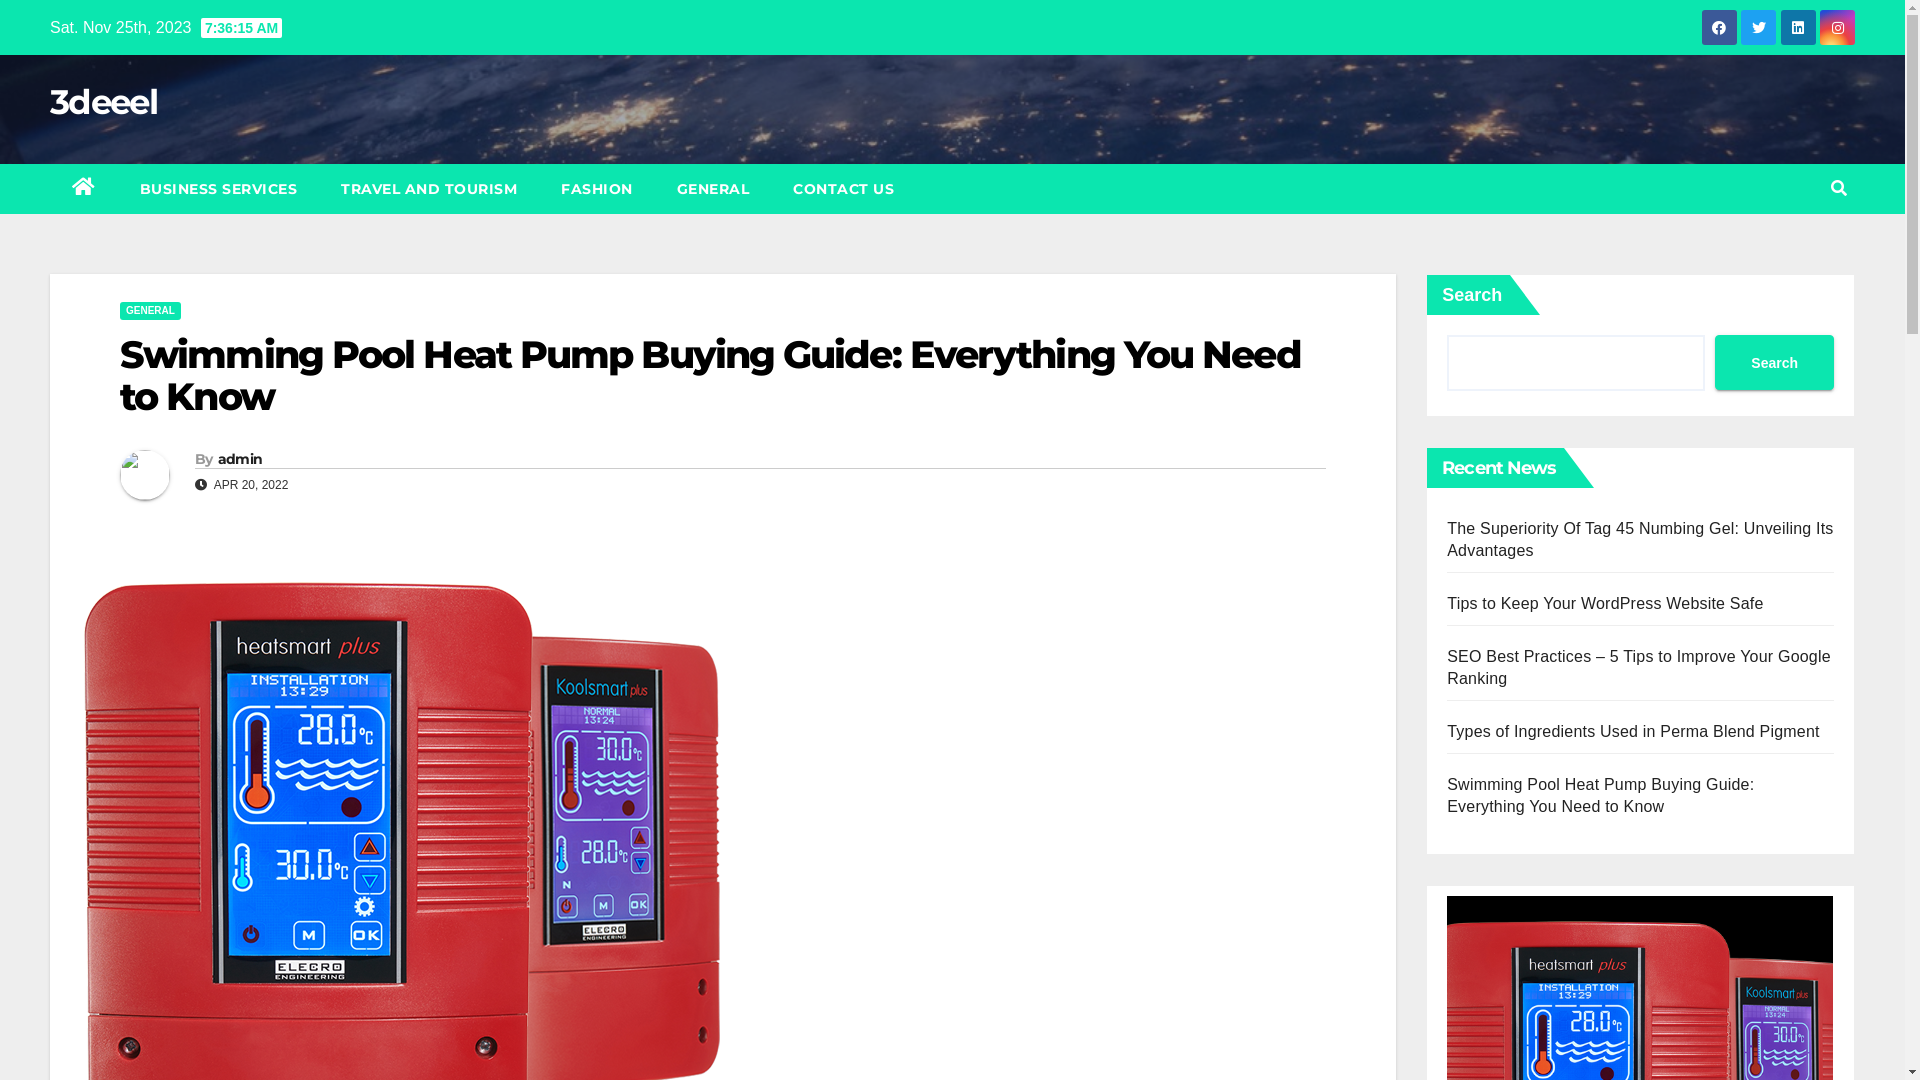  I want to click on Search, so click(1774, 362).